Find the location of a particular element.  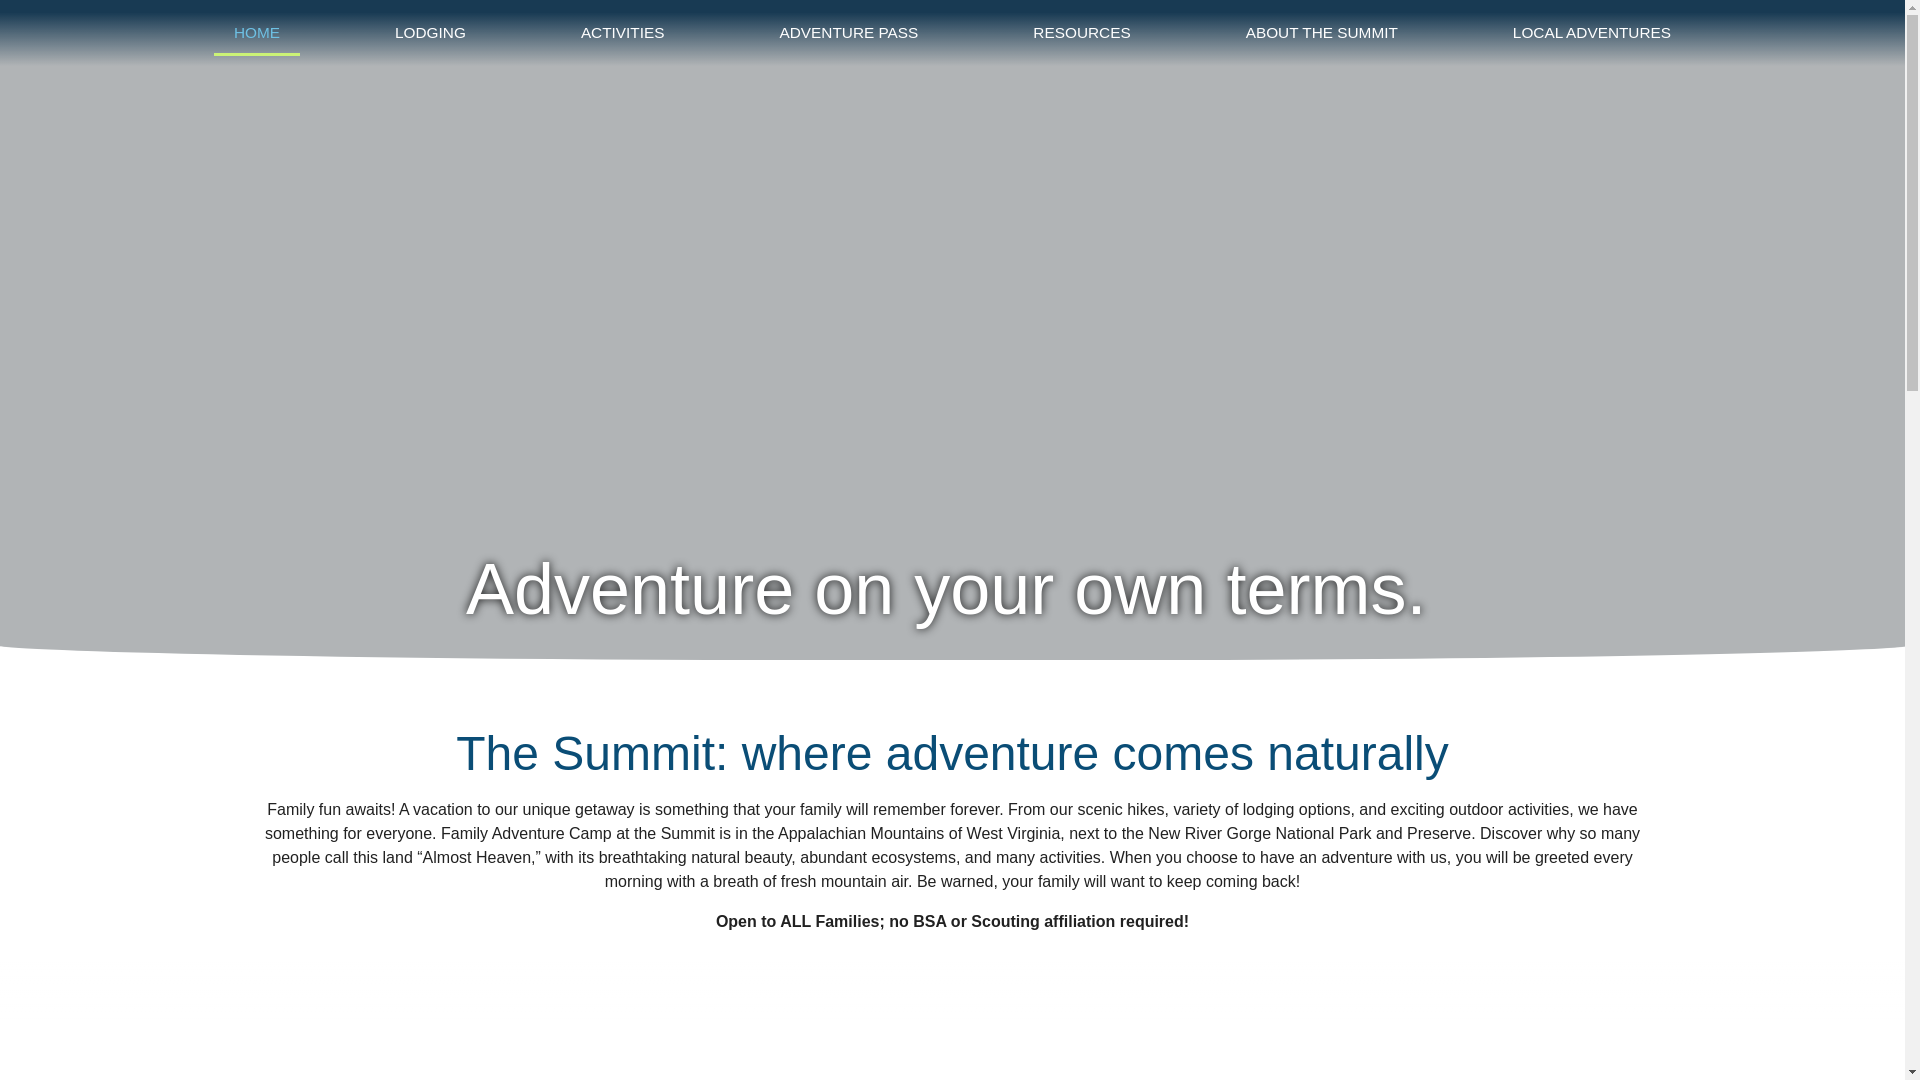

HOME is located at coordinates (256, 32).